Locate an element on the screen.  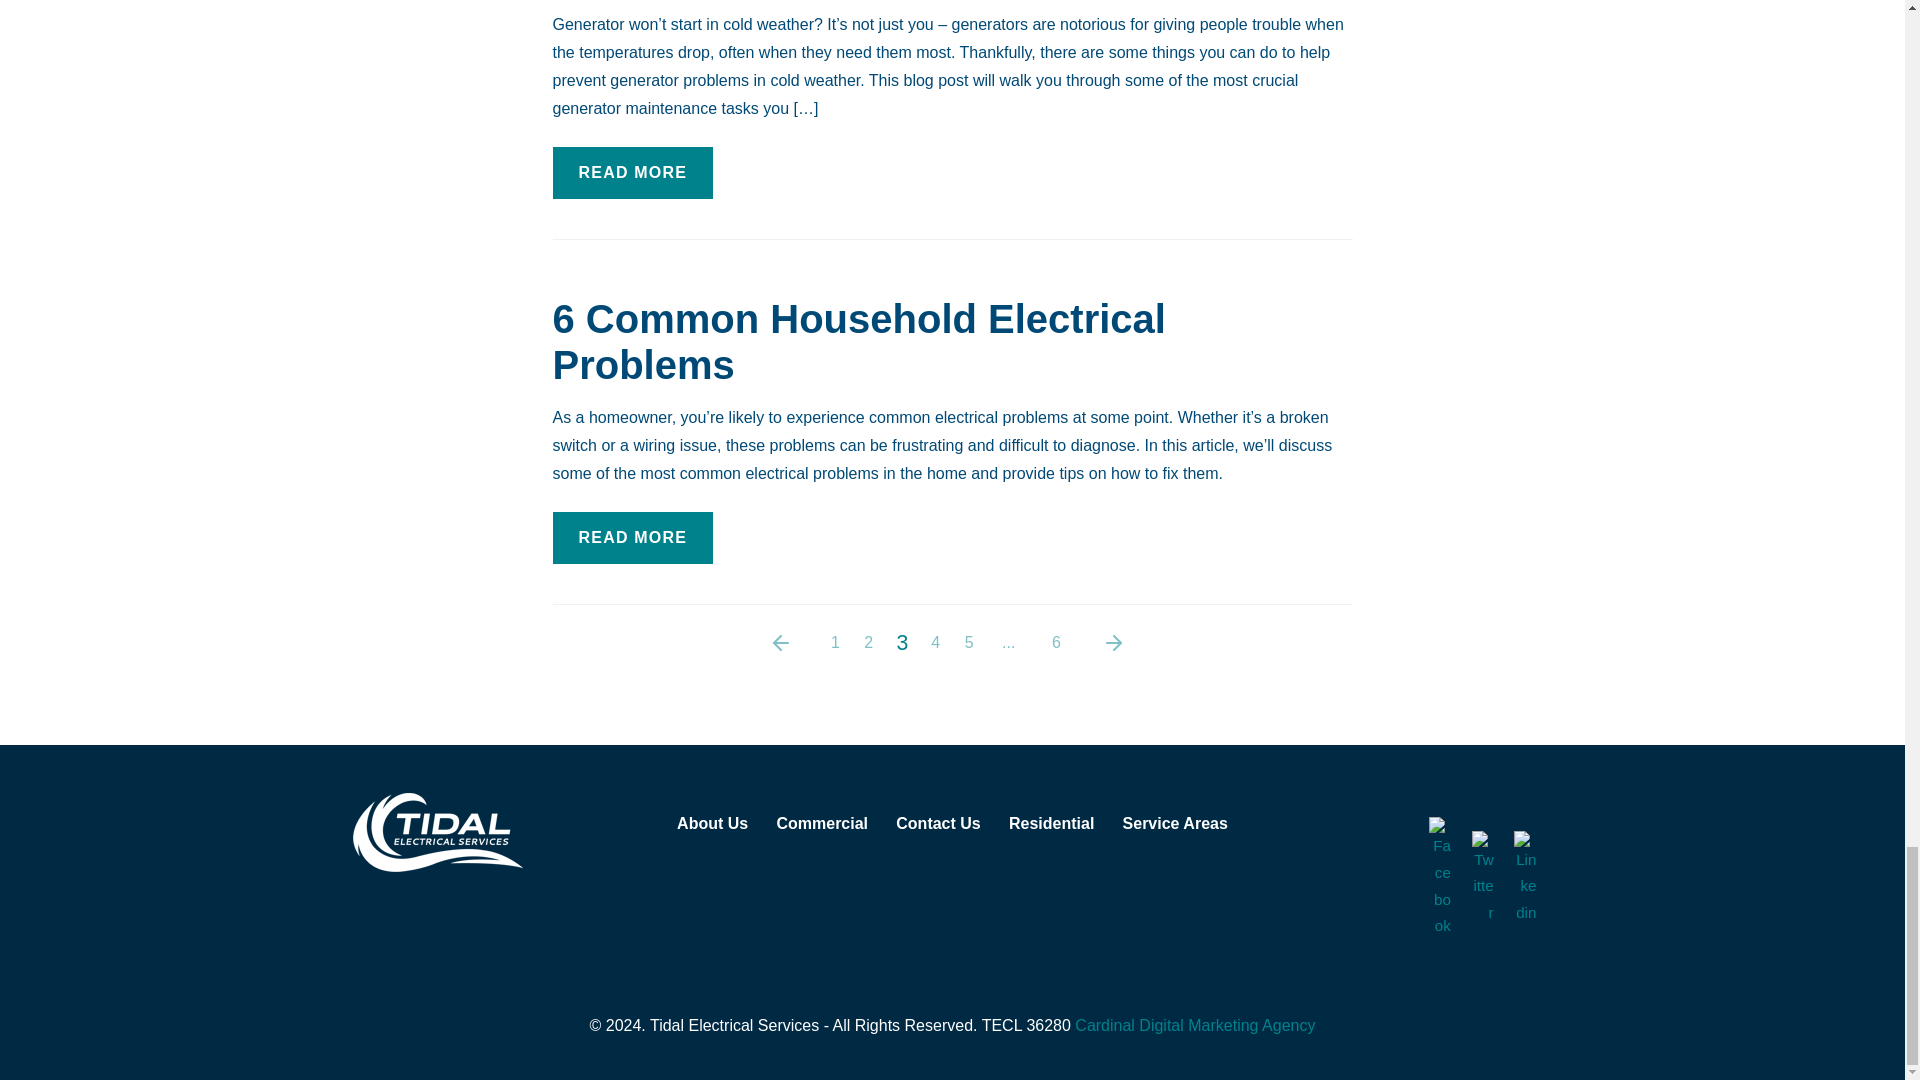
Twitter is located at coordinates (1482, 878).